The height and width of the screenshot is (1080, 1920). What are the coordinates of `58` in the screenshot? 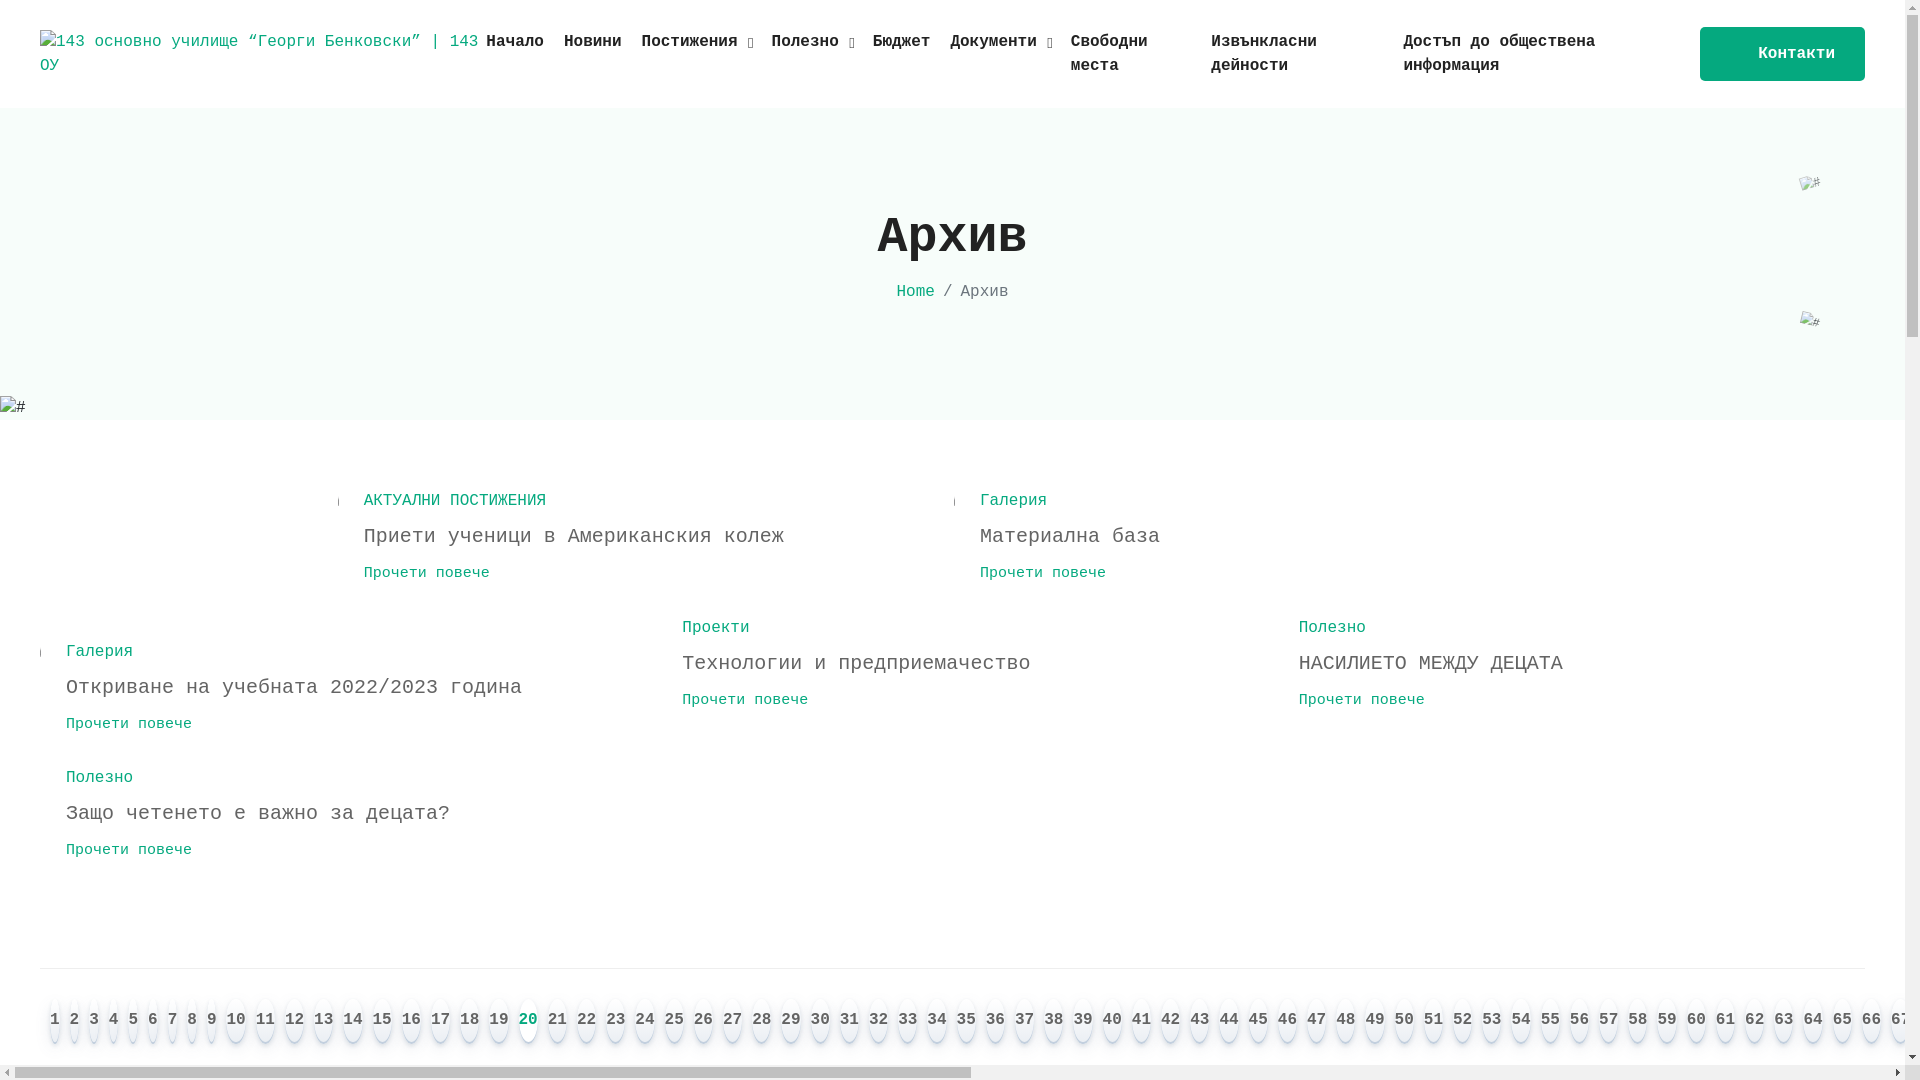 It's located at (1638, 1022).